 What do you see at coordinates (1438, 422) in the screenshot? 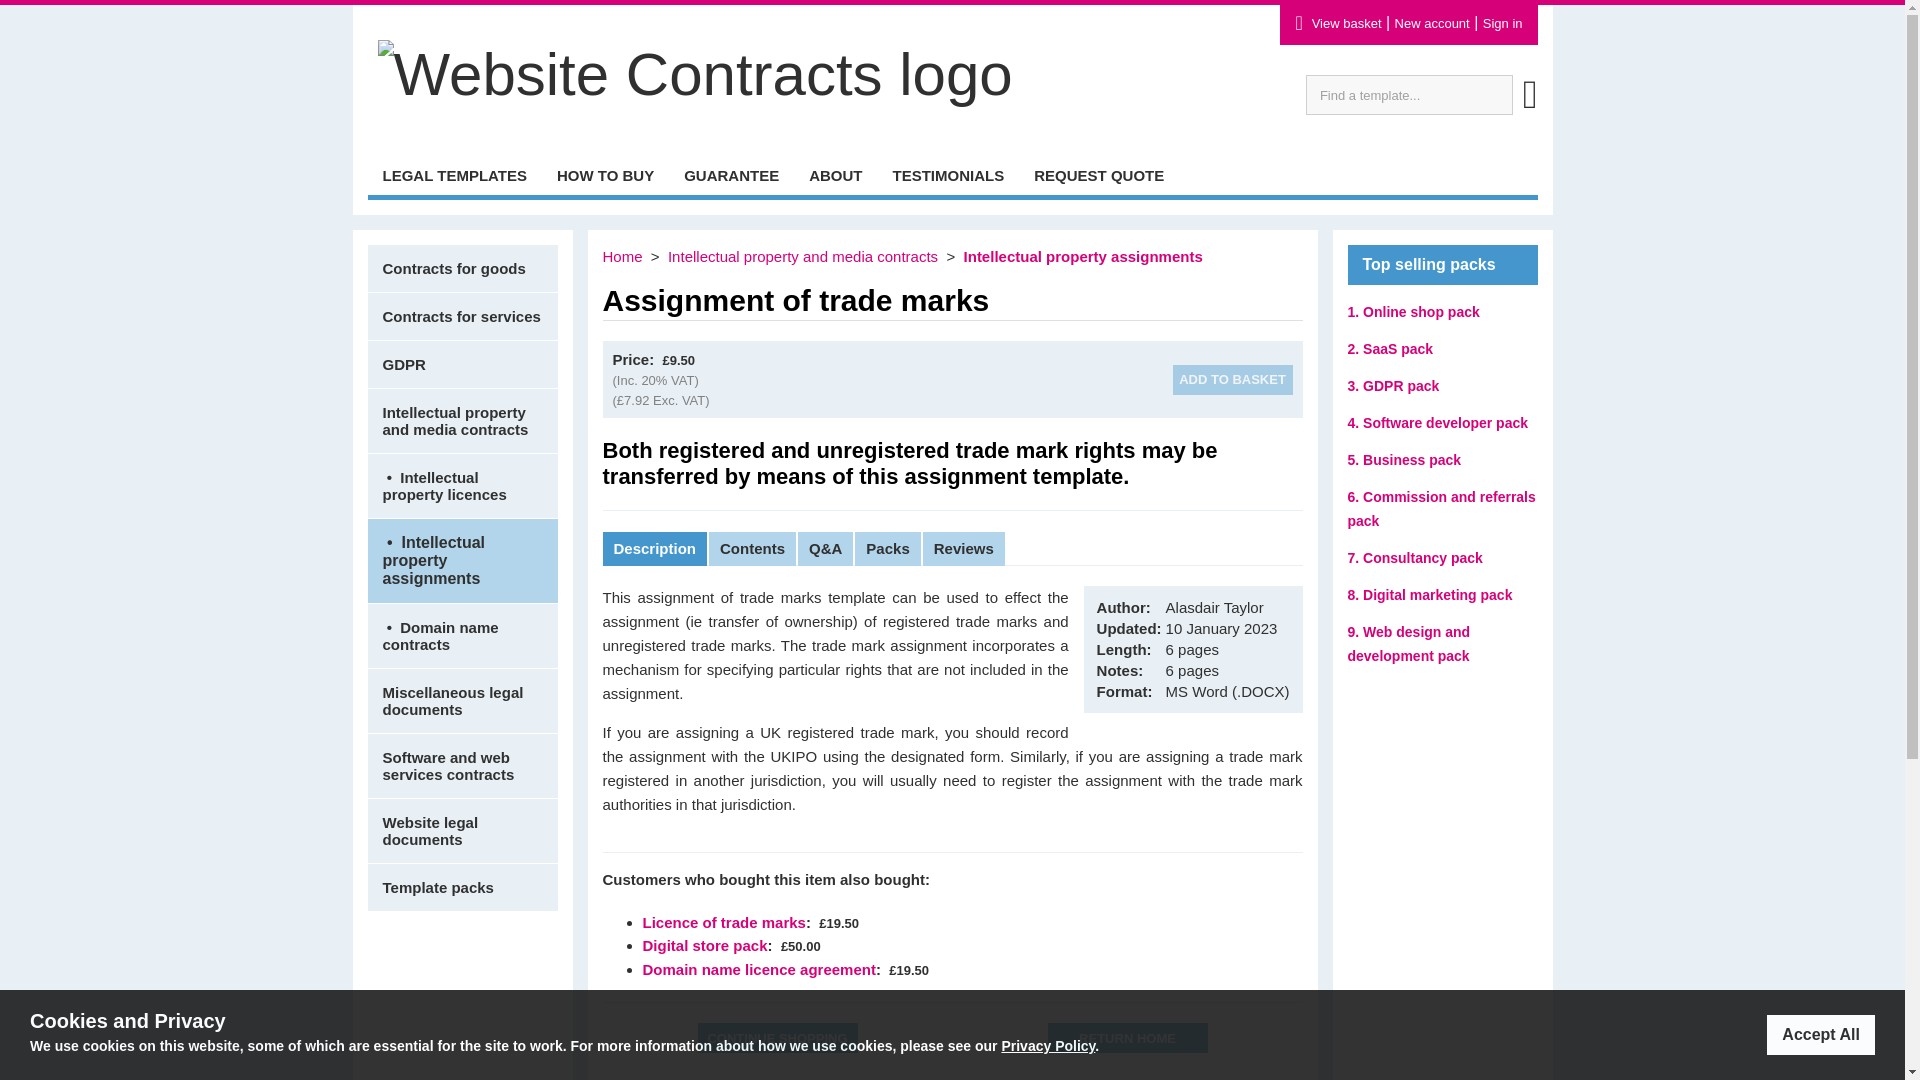
I see `4. Software developer pack` at bounding box center [1438, 422].